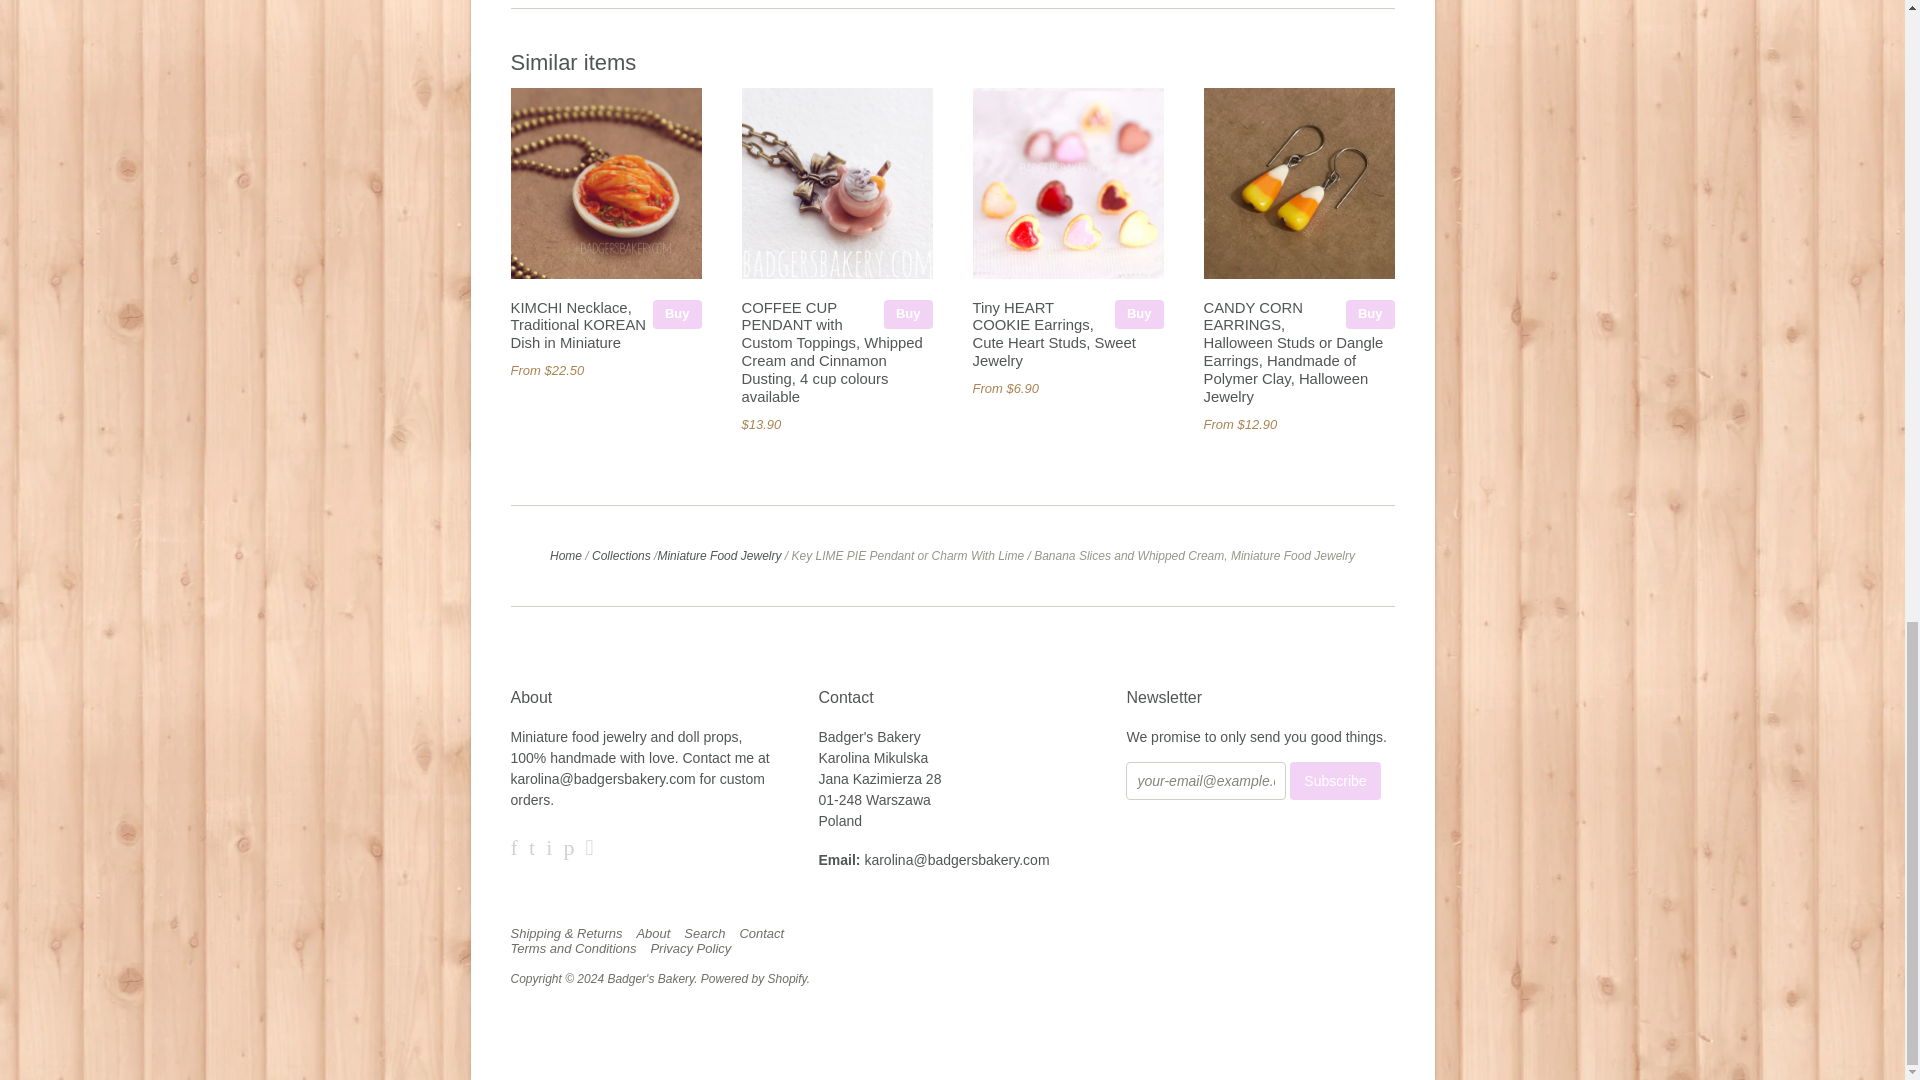 This screenshot has height=1080, width=1920. What do you see at coordinates (709, 933) in the screenshot?
I see `Search` at bounding box center [709, 933].